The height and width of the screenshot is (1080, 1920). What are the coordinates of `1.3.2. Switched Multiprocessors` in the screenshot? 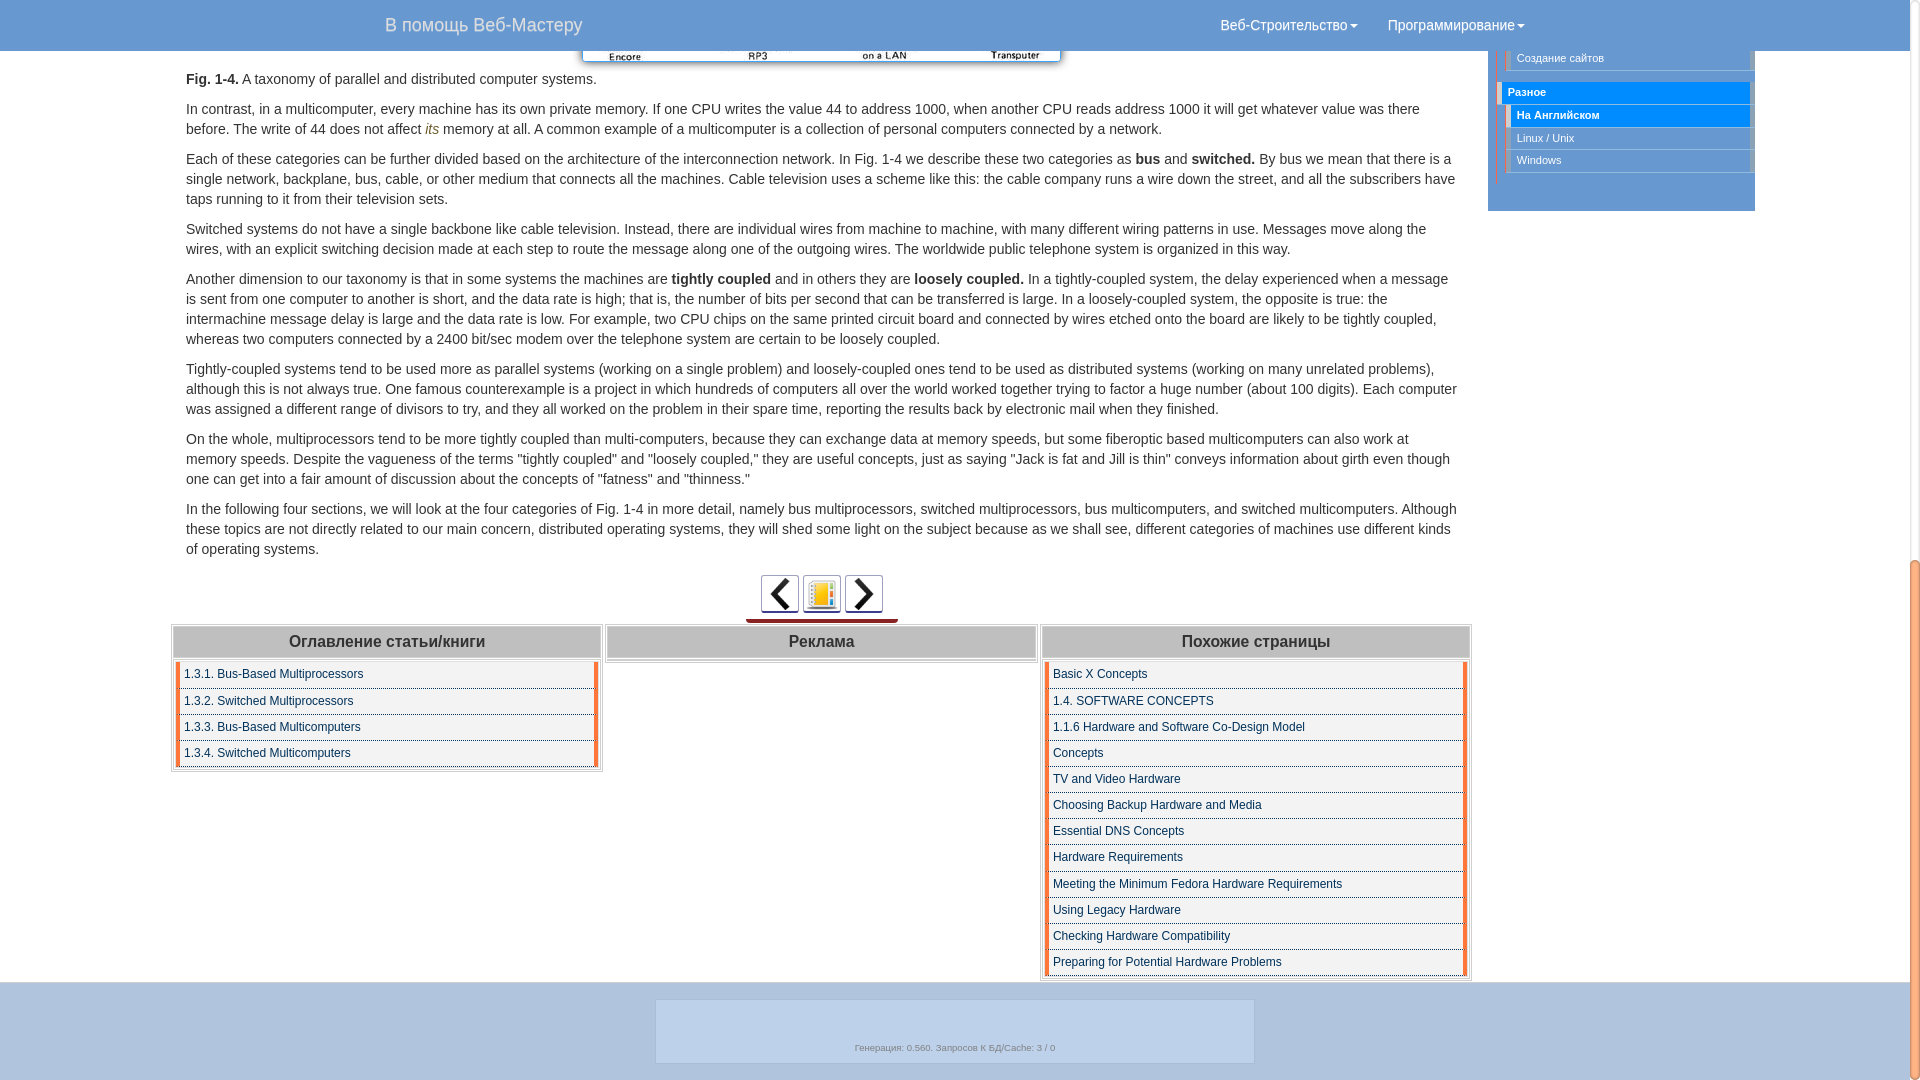 It's located at (386, 702).